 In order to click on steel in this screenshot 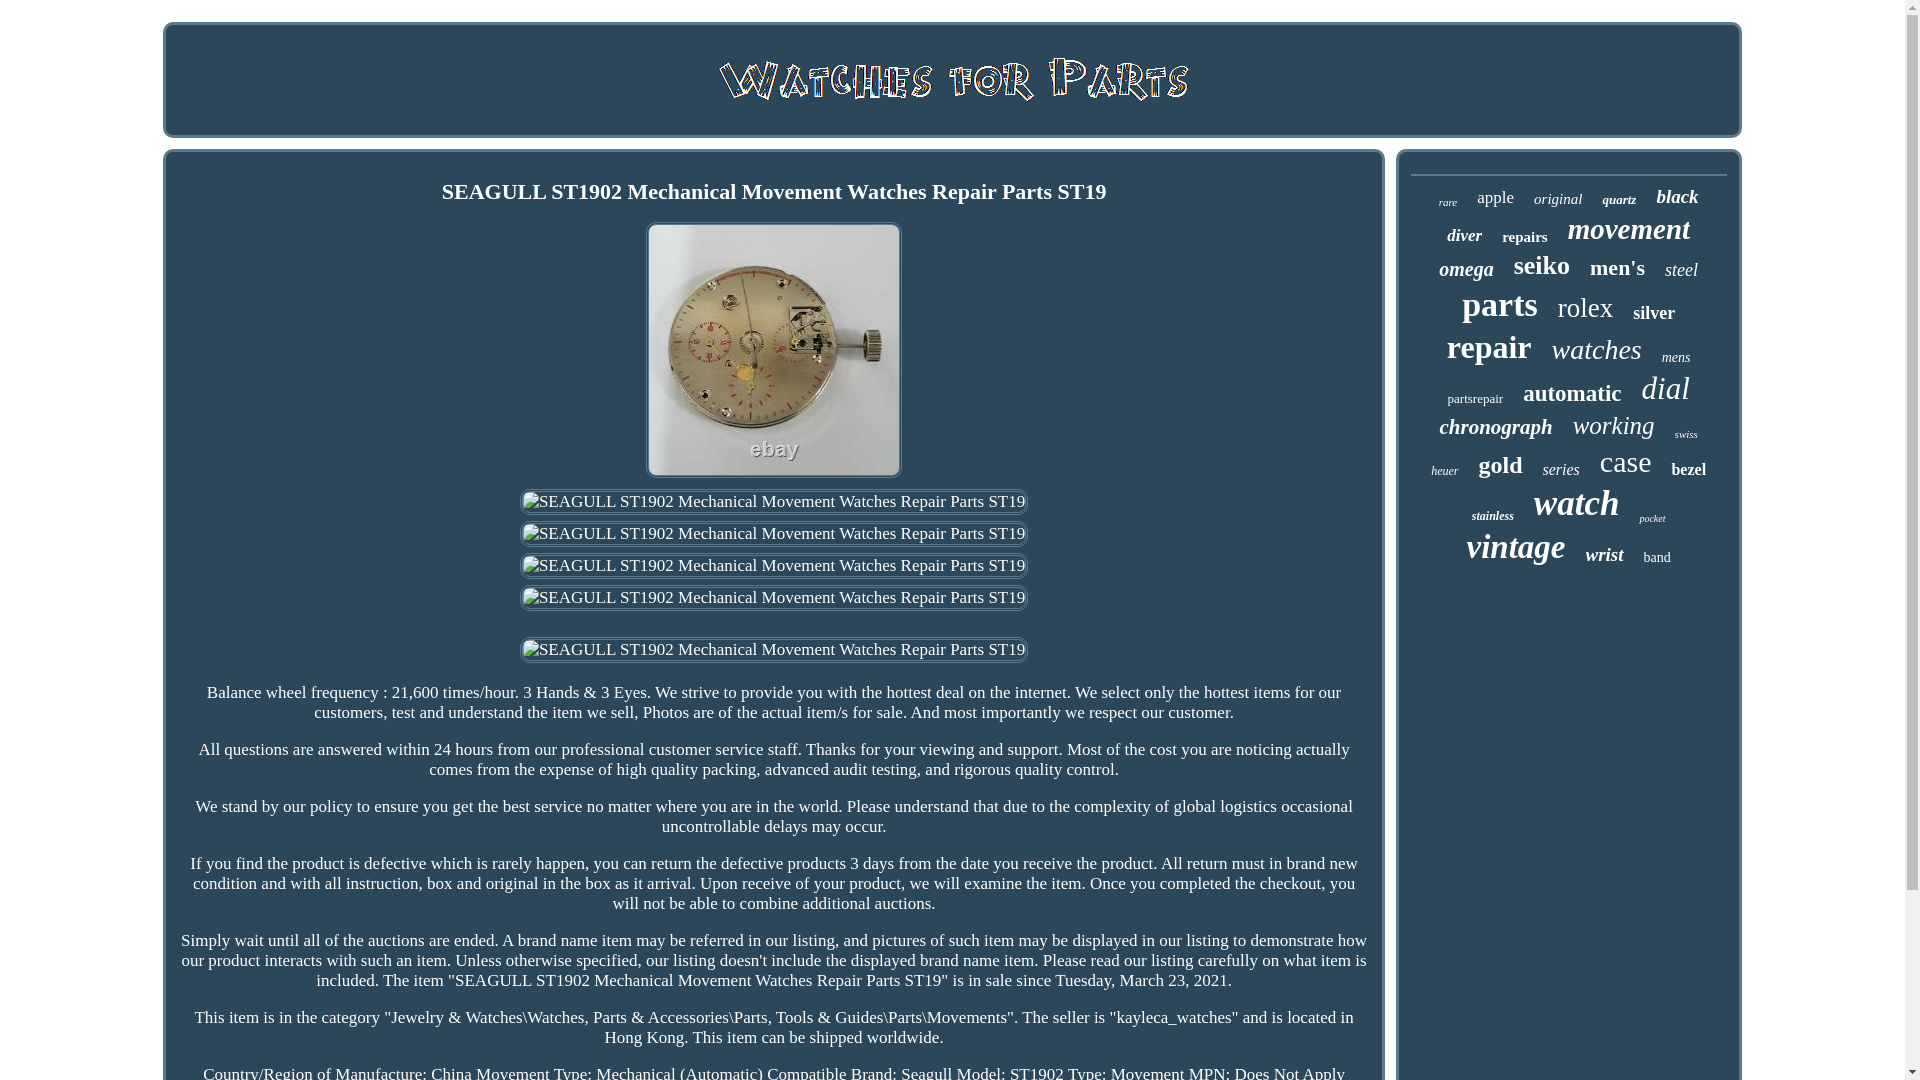, I will do `click(1680, 270)`.